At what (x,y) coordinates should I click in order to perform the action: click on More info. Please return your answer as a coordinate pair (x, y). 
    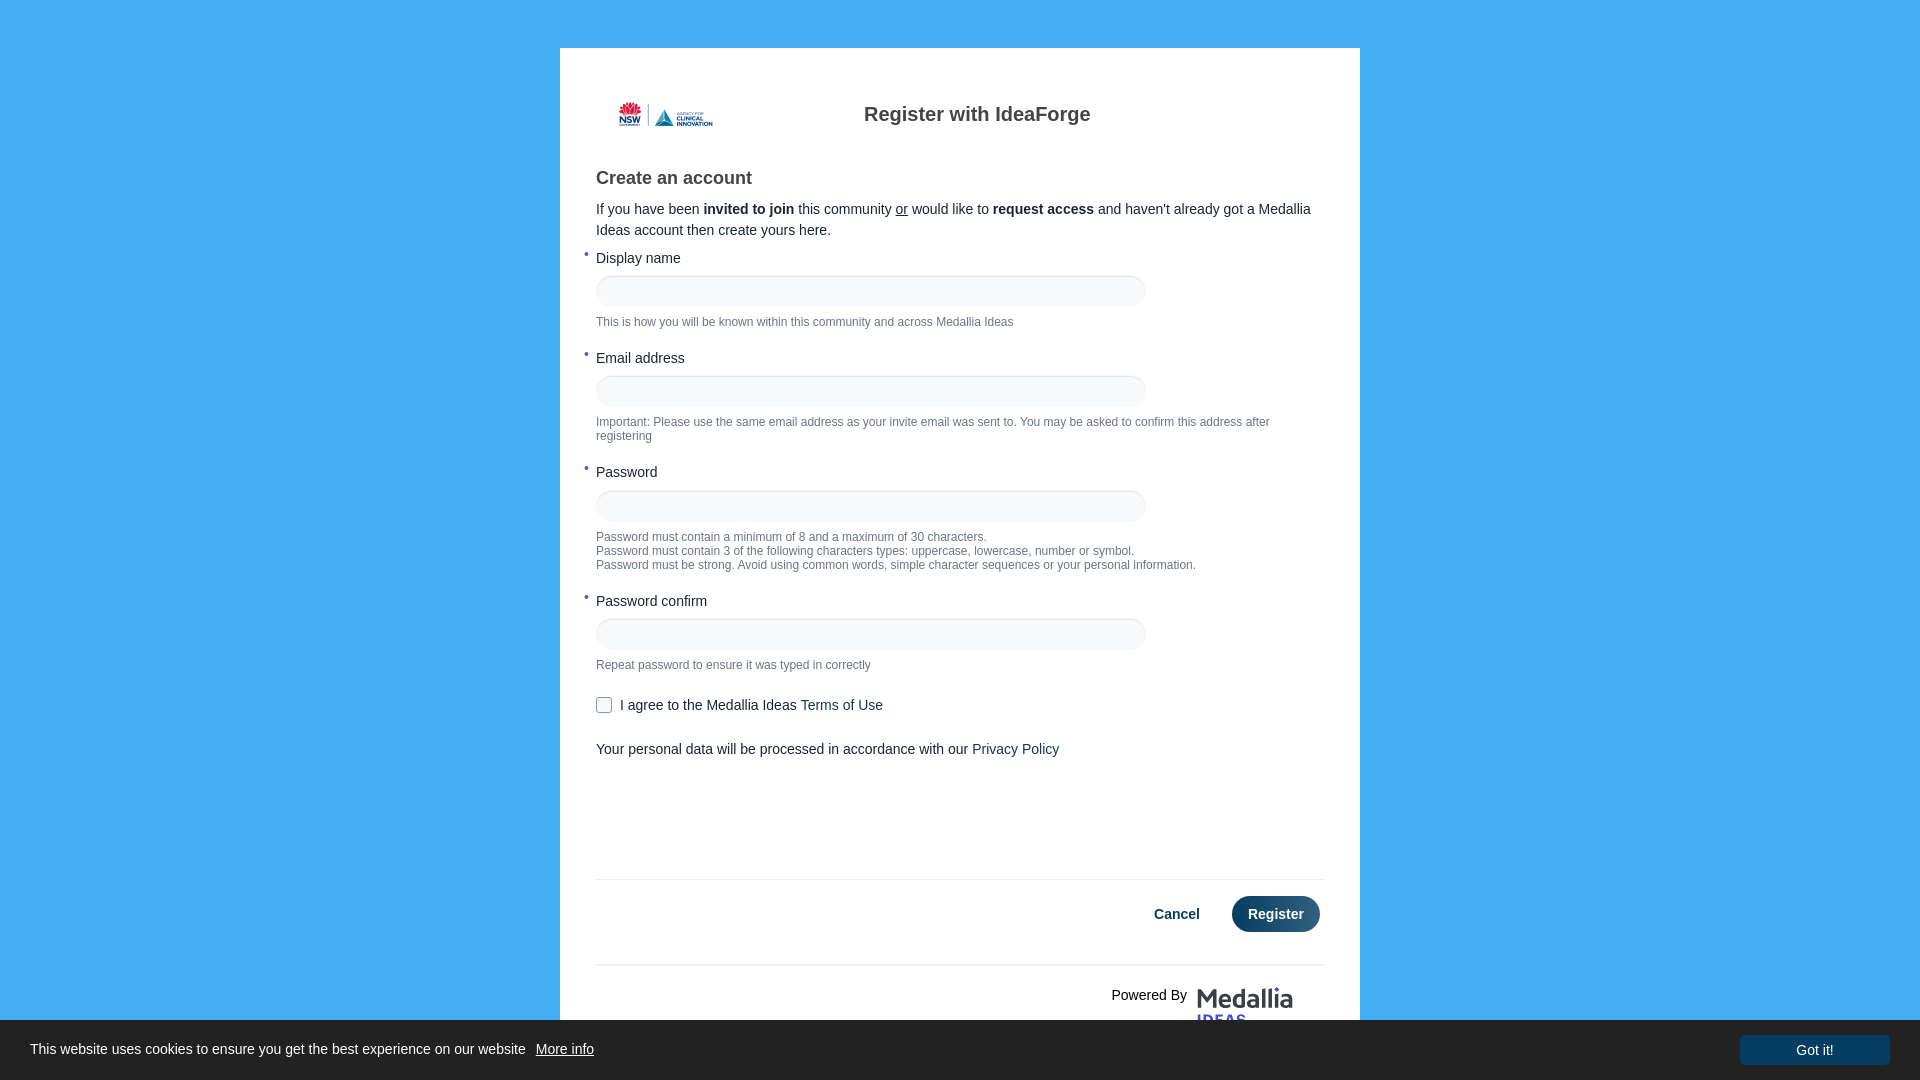
    Looking at the image, I should click on (560, 1049).